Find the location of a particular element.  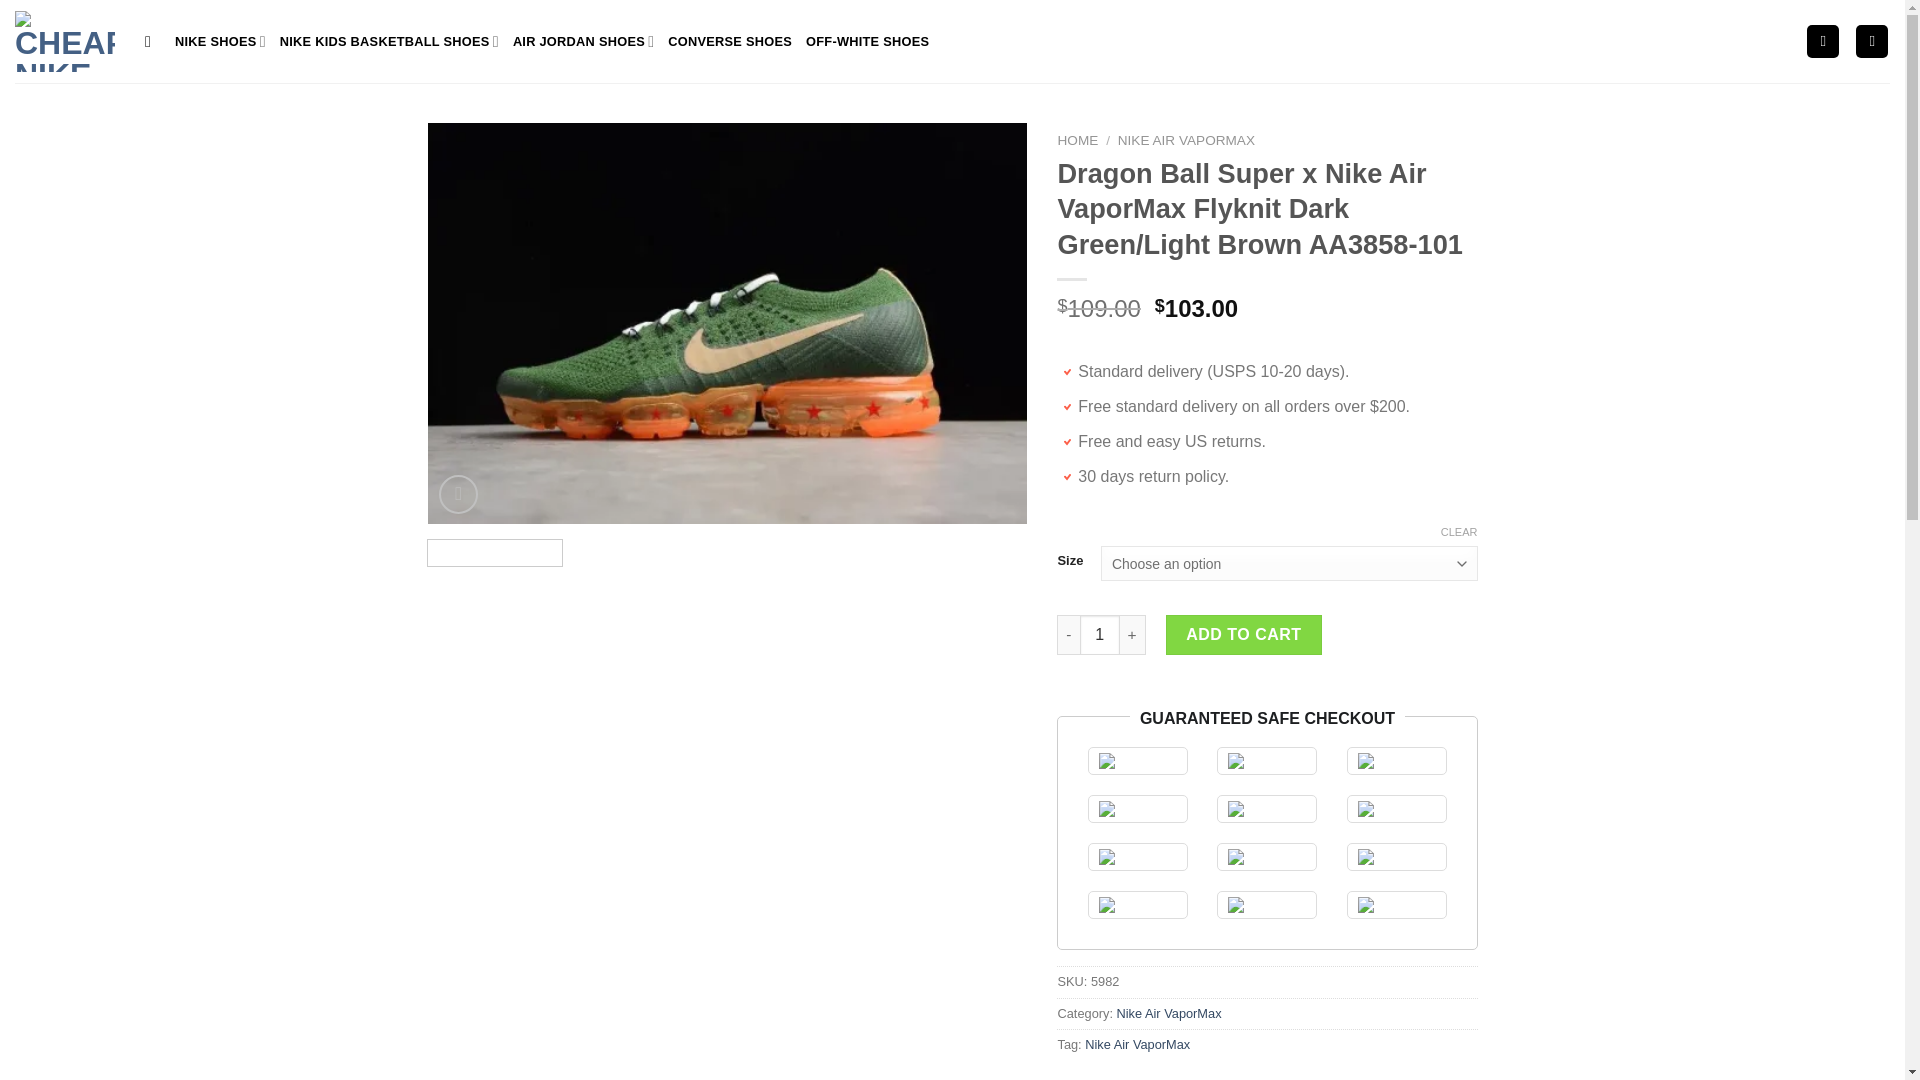

Zoom is located at coordinates (458, 494).